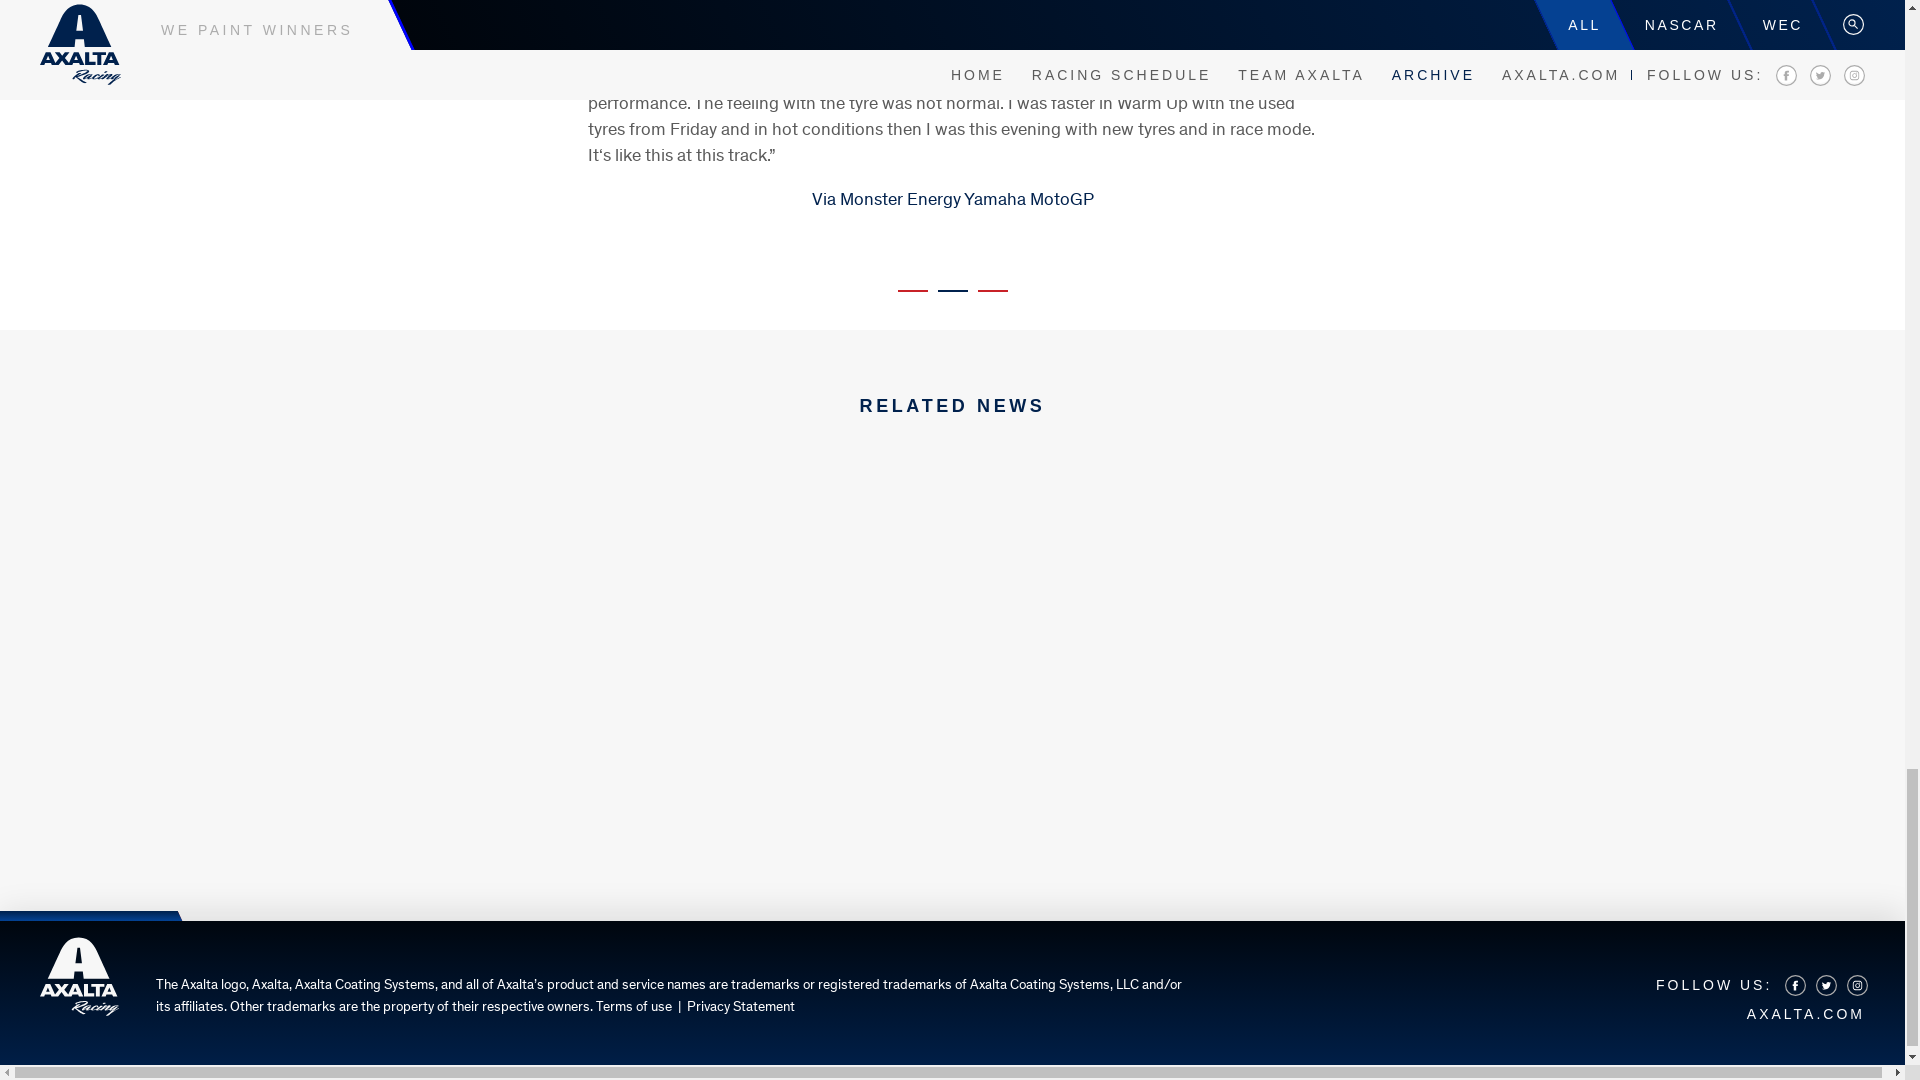  I want to click on TWITTER, so click(1824, 984).